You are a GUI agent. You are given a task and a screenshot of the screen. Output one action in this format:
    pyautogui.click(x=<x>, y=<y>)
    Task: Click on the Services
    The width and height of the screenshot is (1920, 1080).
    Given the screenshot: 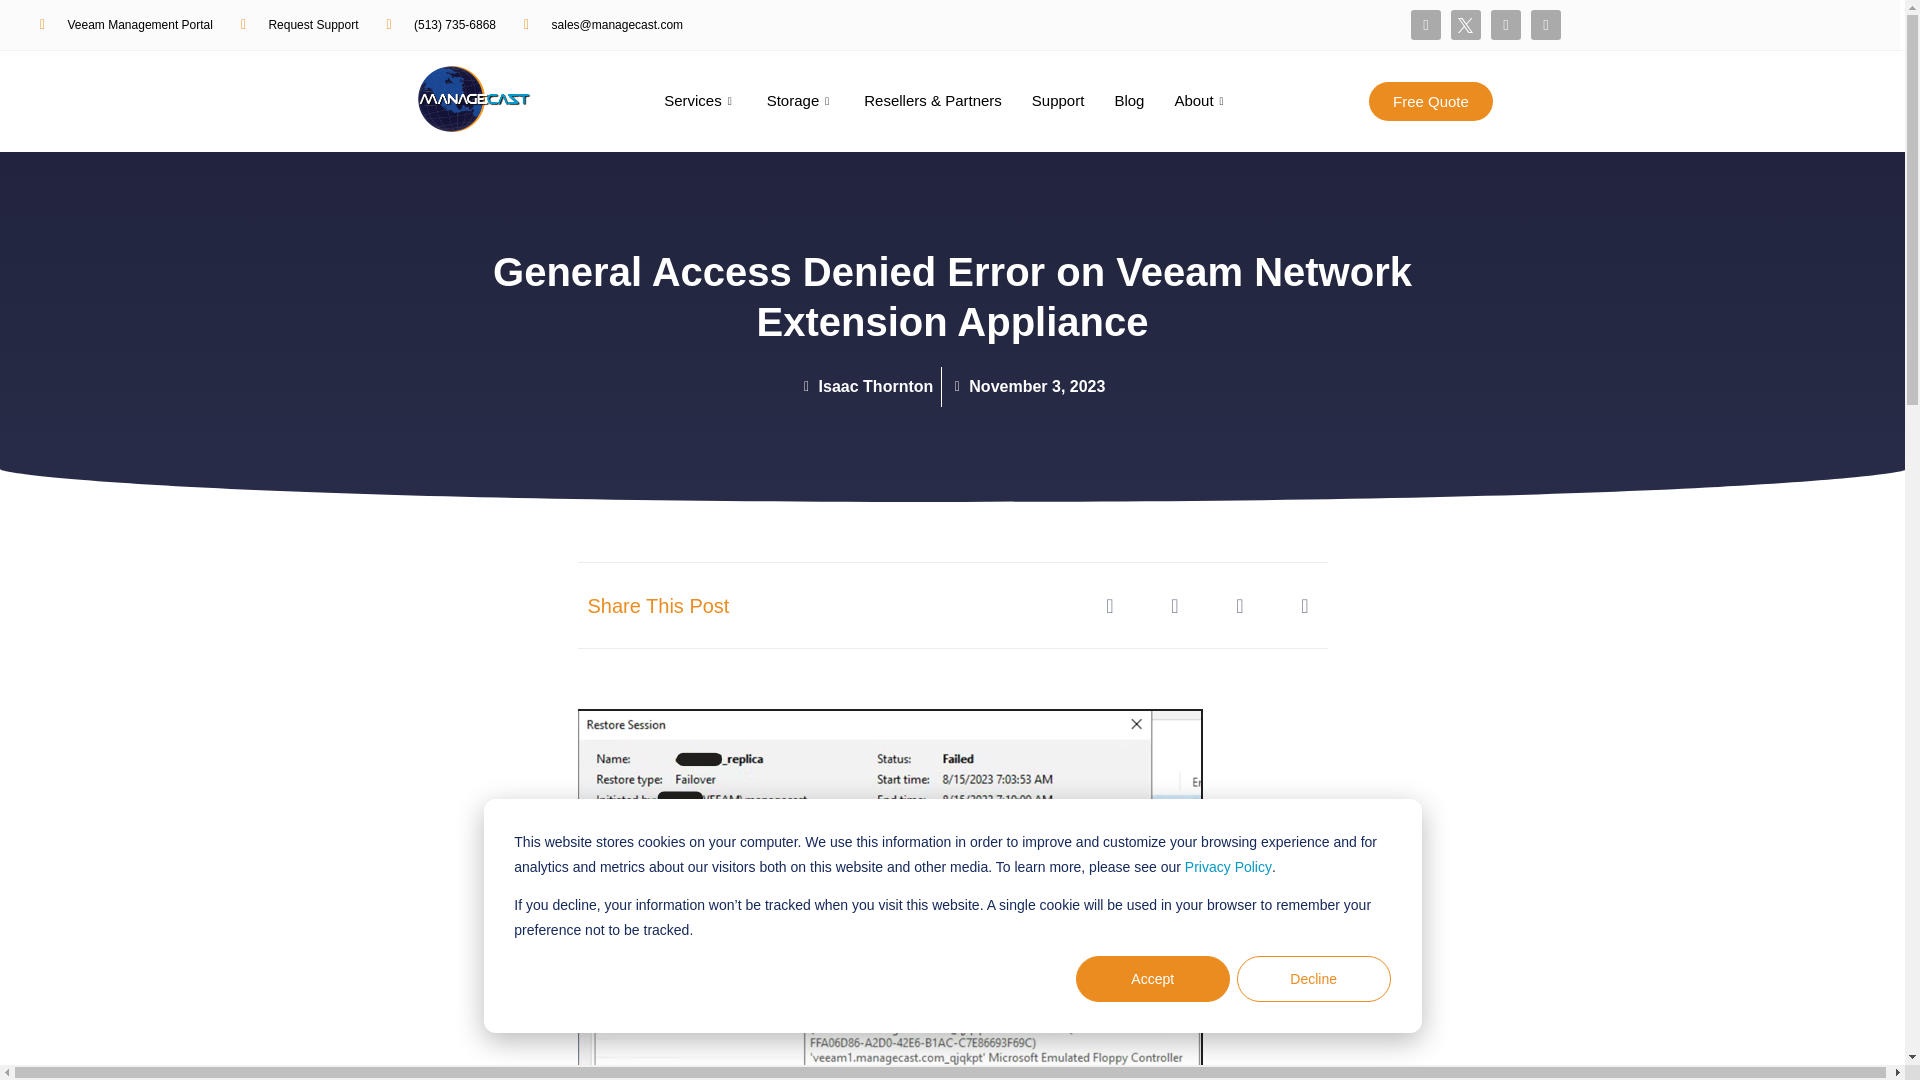 What is the action you would take?
    pyautogui.click(x=700, y=101)
    